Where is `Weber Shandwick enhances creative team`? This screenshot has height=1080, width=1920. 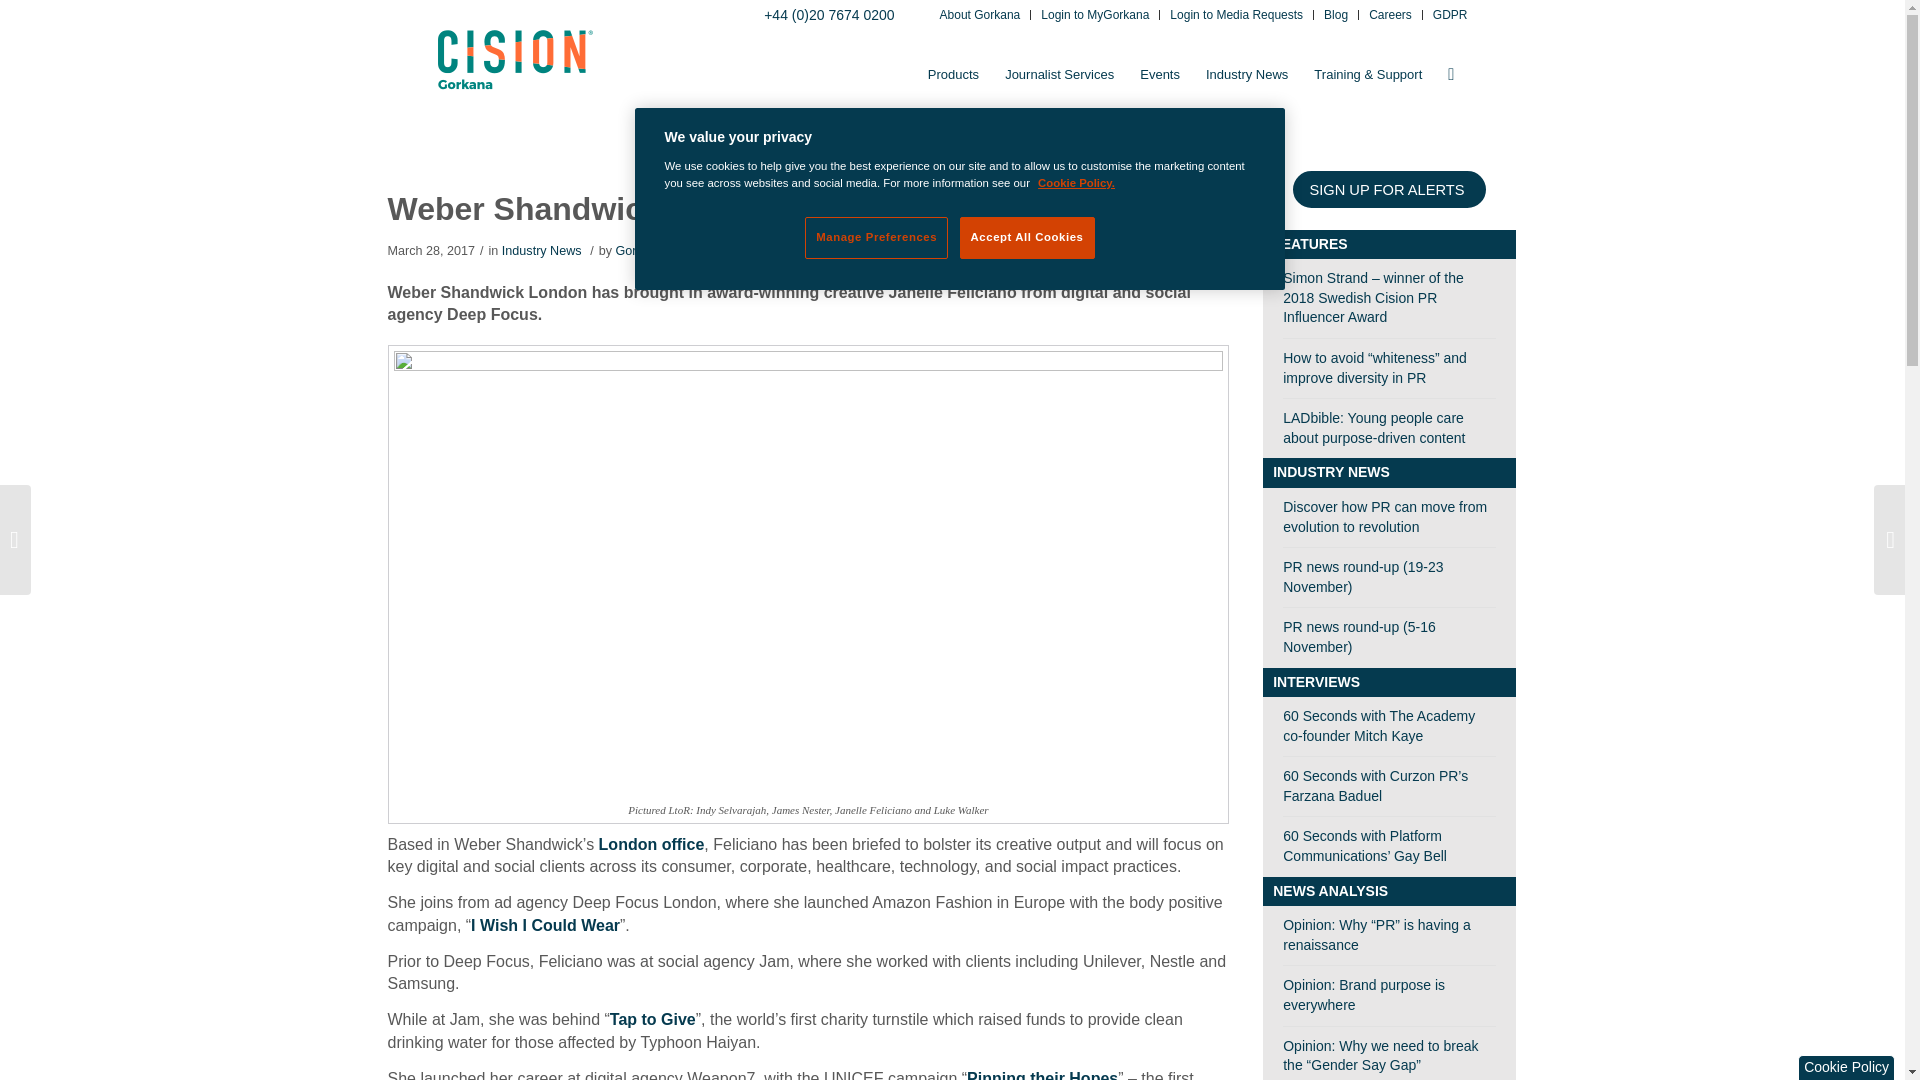 Weber Shandwick enhances creative team is located at coordinates (709, 208).